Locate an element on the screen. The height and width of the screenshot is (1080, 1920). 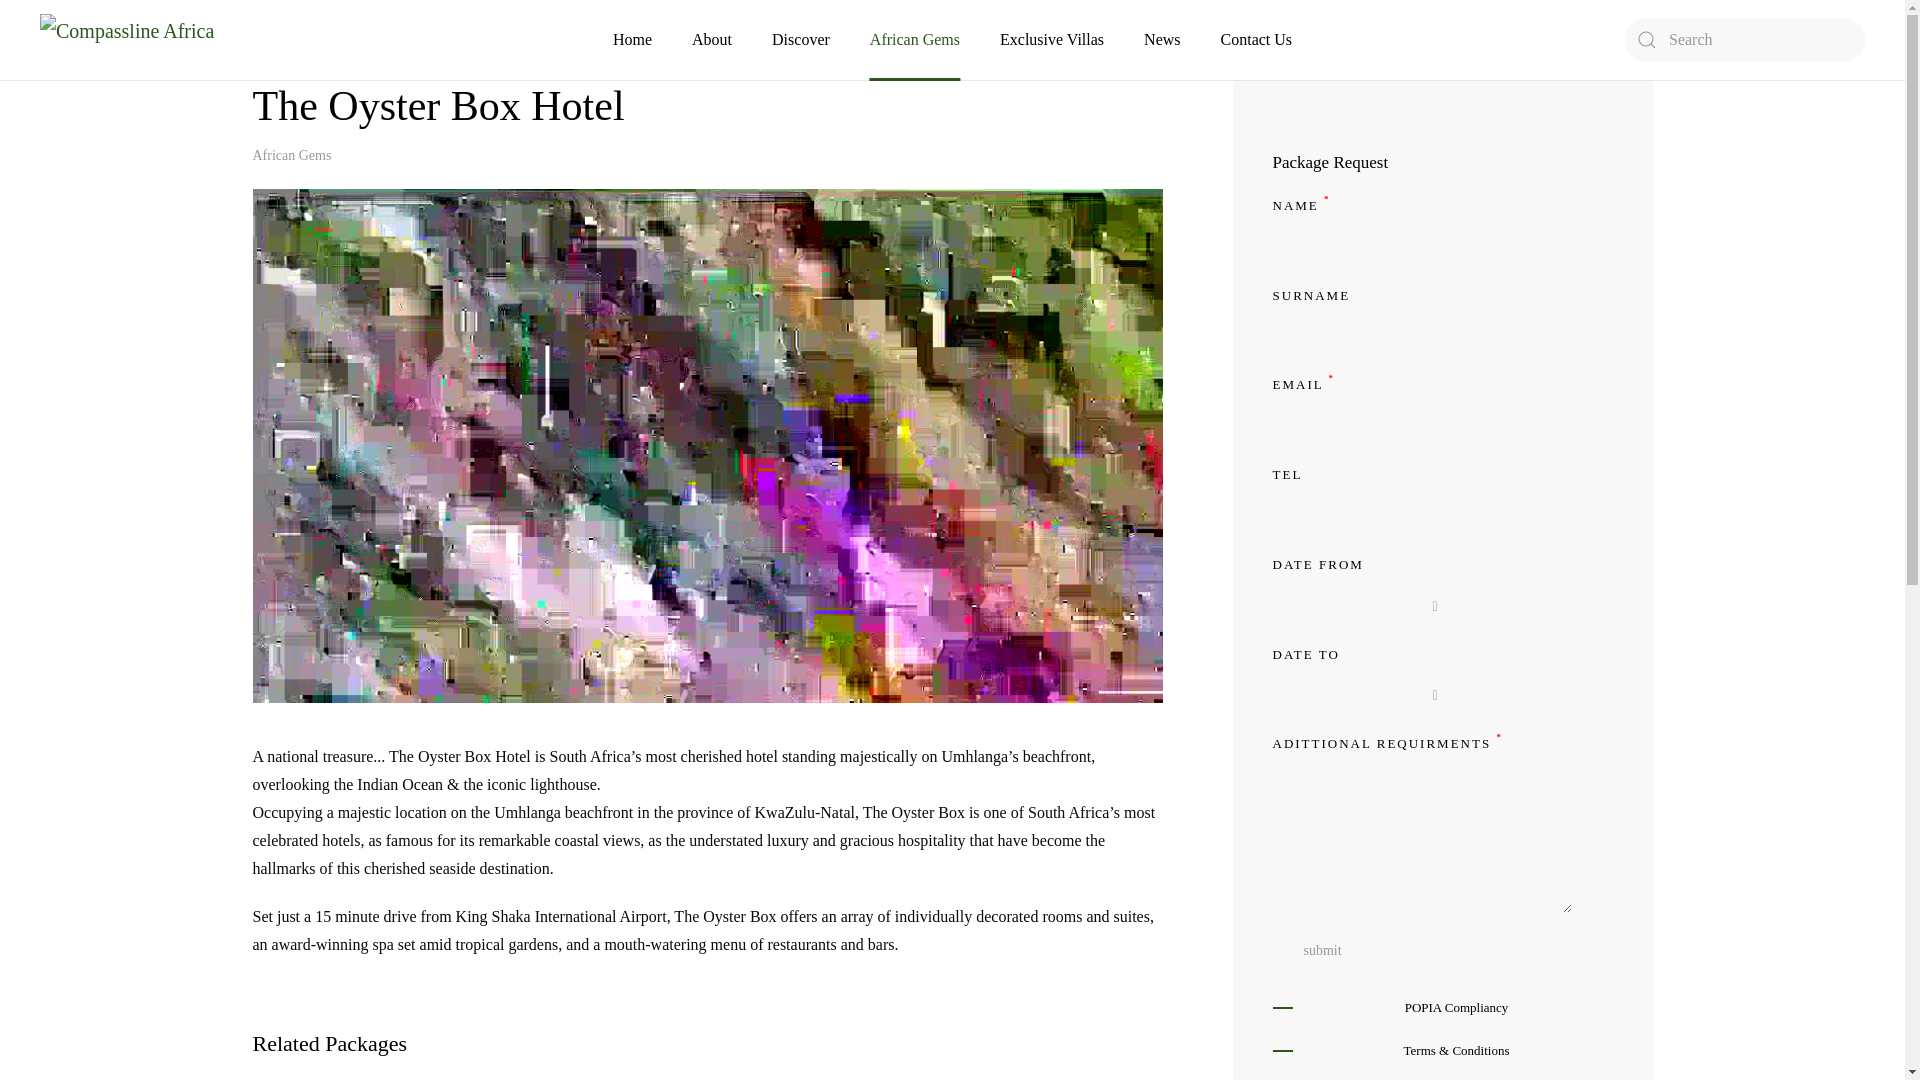
Open the calendar is located at coordinates (1434, 606).